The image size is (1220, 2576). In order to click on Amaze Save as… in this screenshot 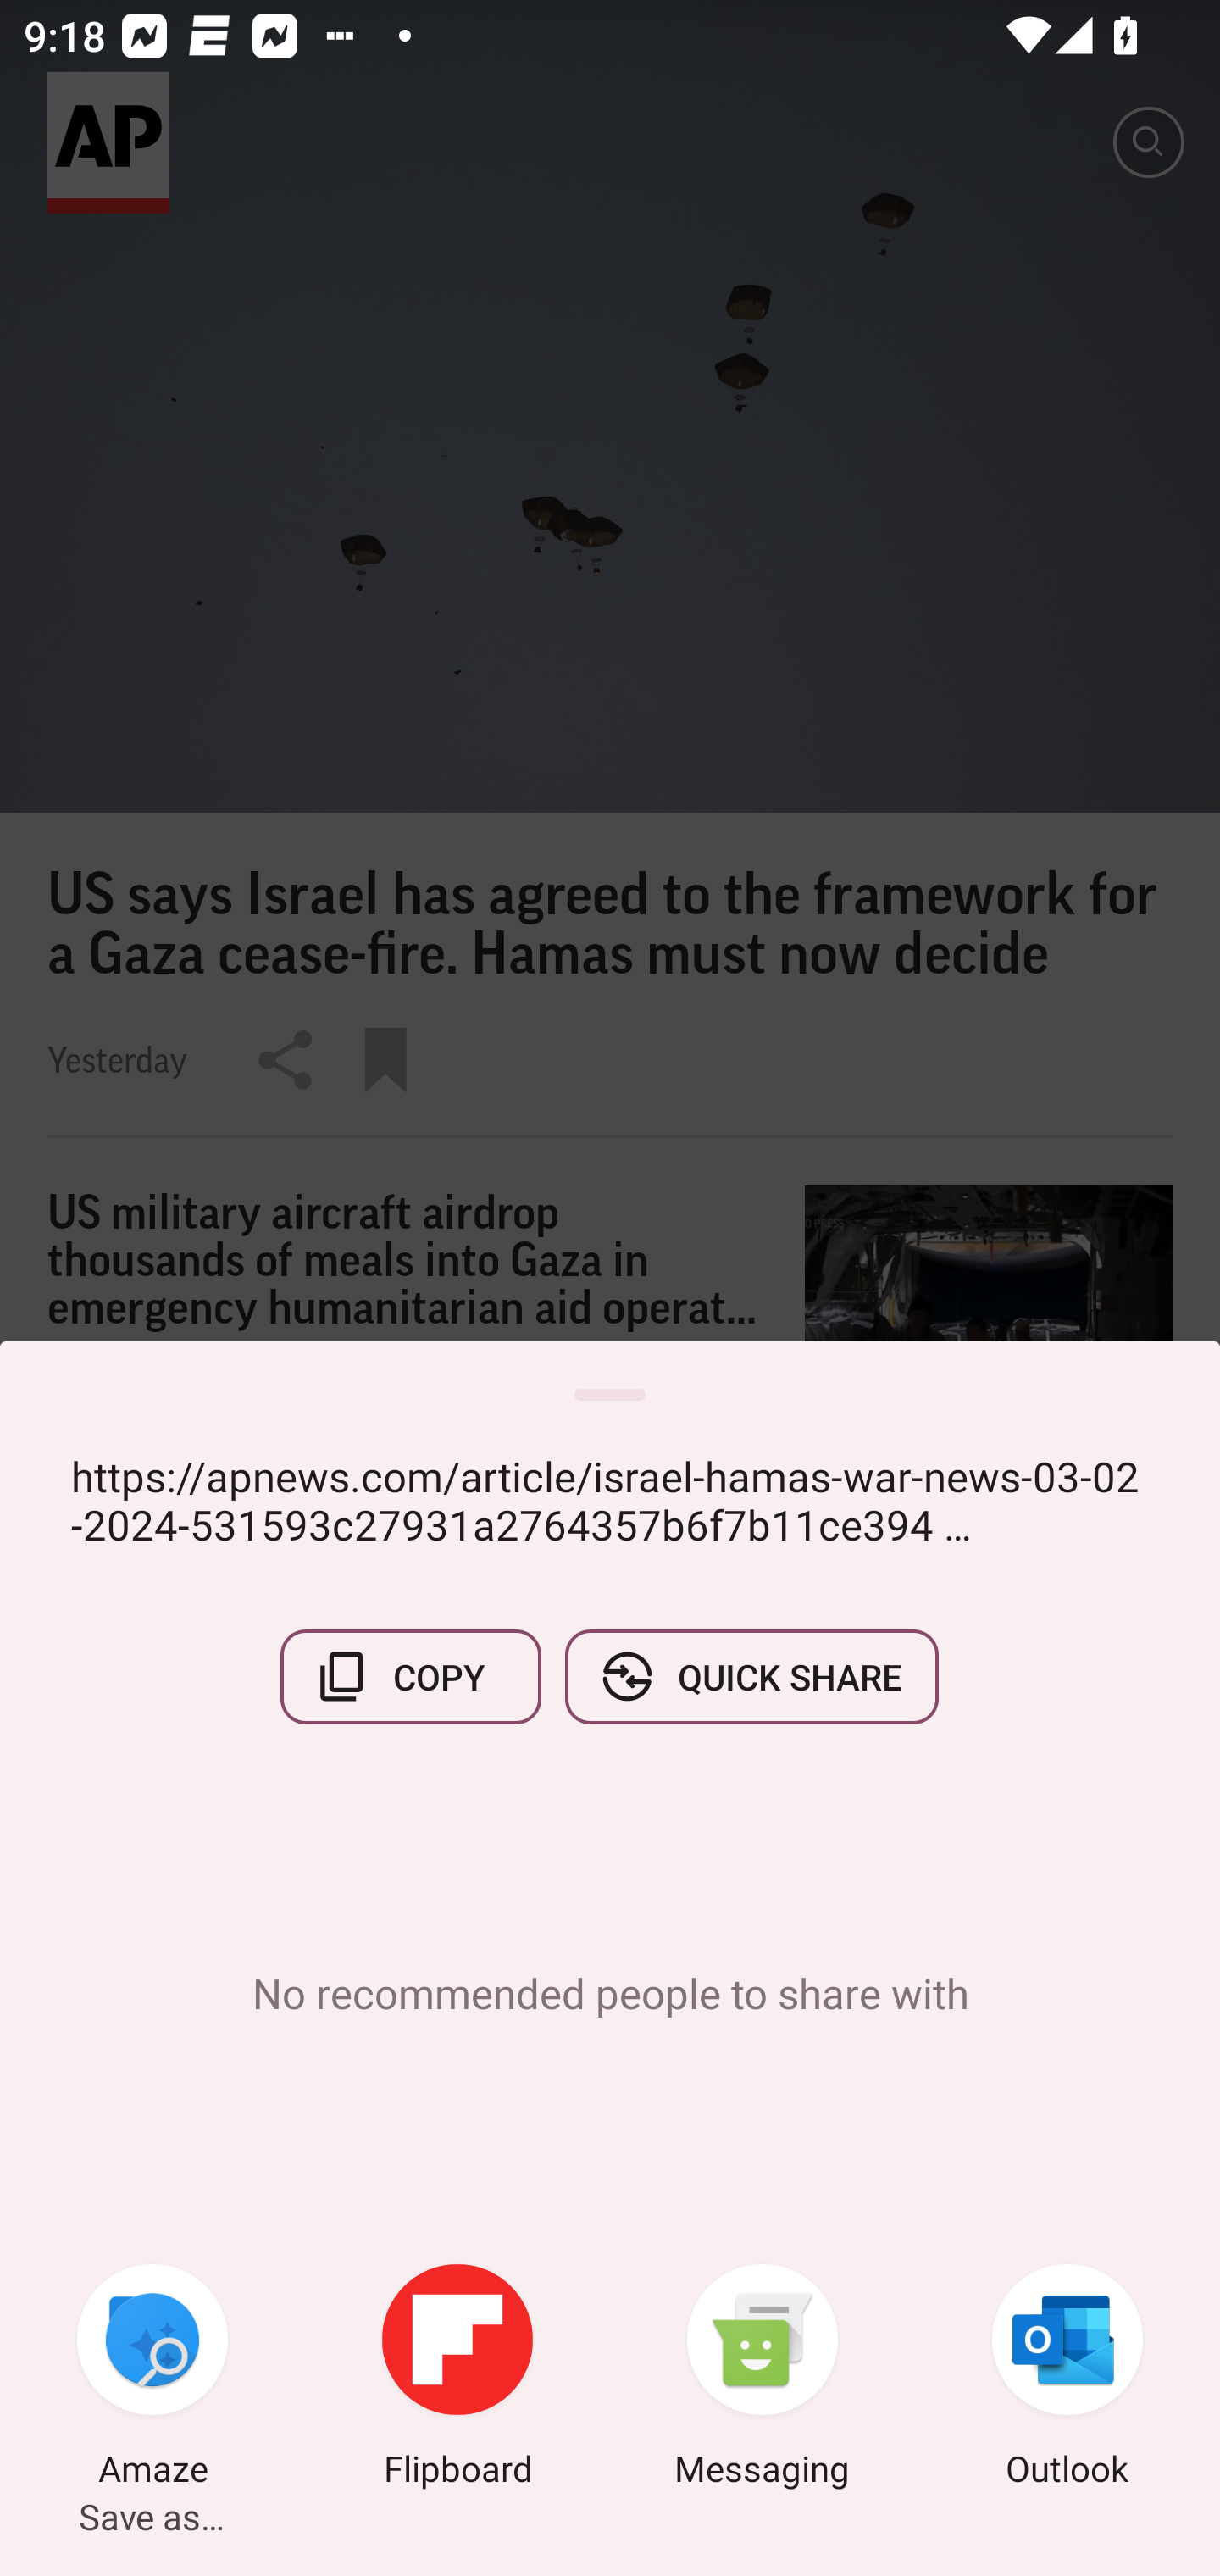, I will do `click(152, 2379)`.